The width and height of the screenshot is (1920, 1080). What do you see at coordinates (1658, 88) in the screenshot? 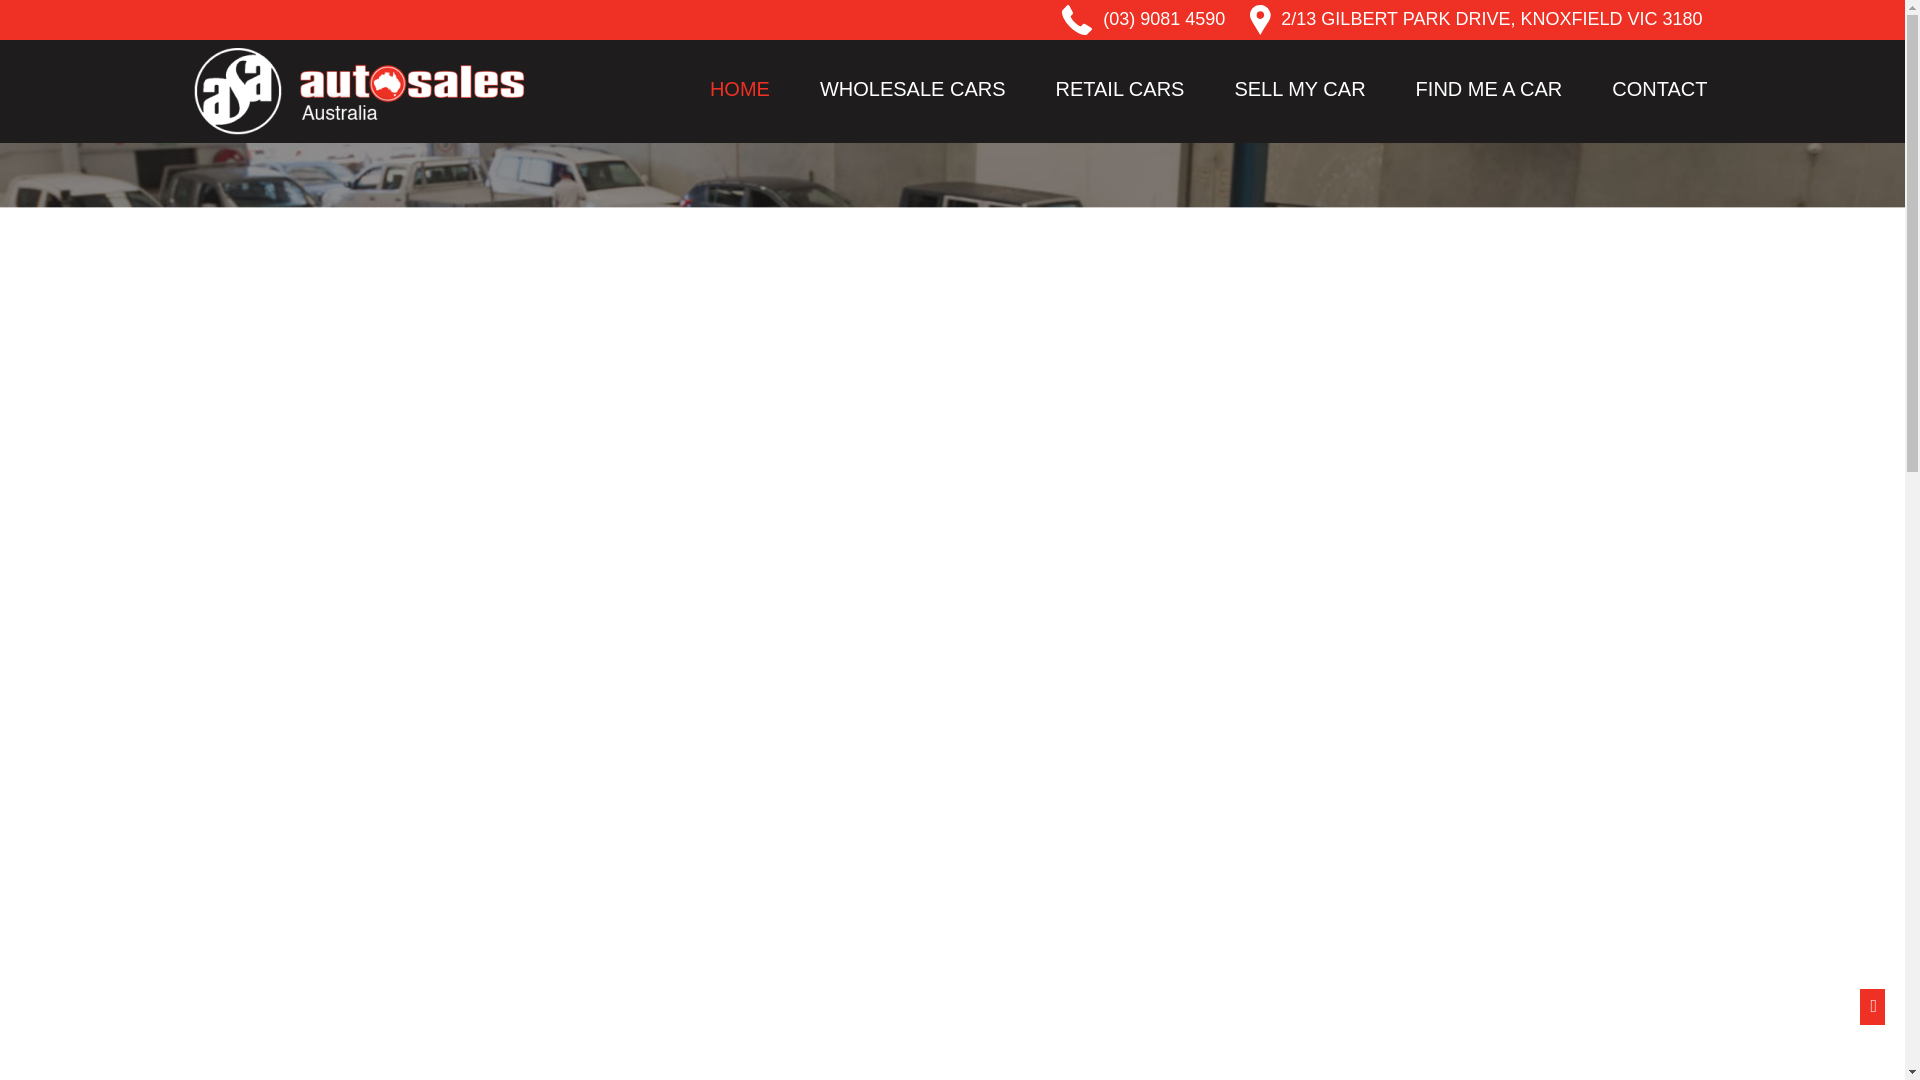
I see `CONTACT` at bounding box center [1658, 88].